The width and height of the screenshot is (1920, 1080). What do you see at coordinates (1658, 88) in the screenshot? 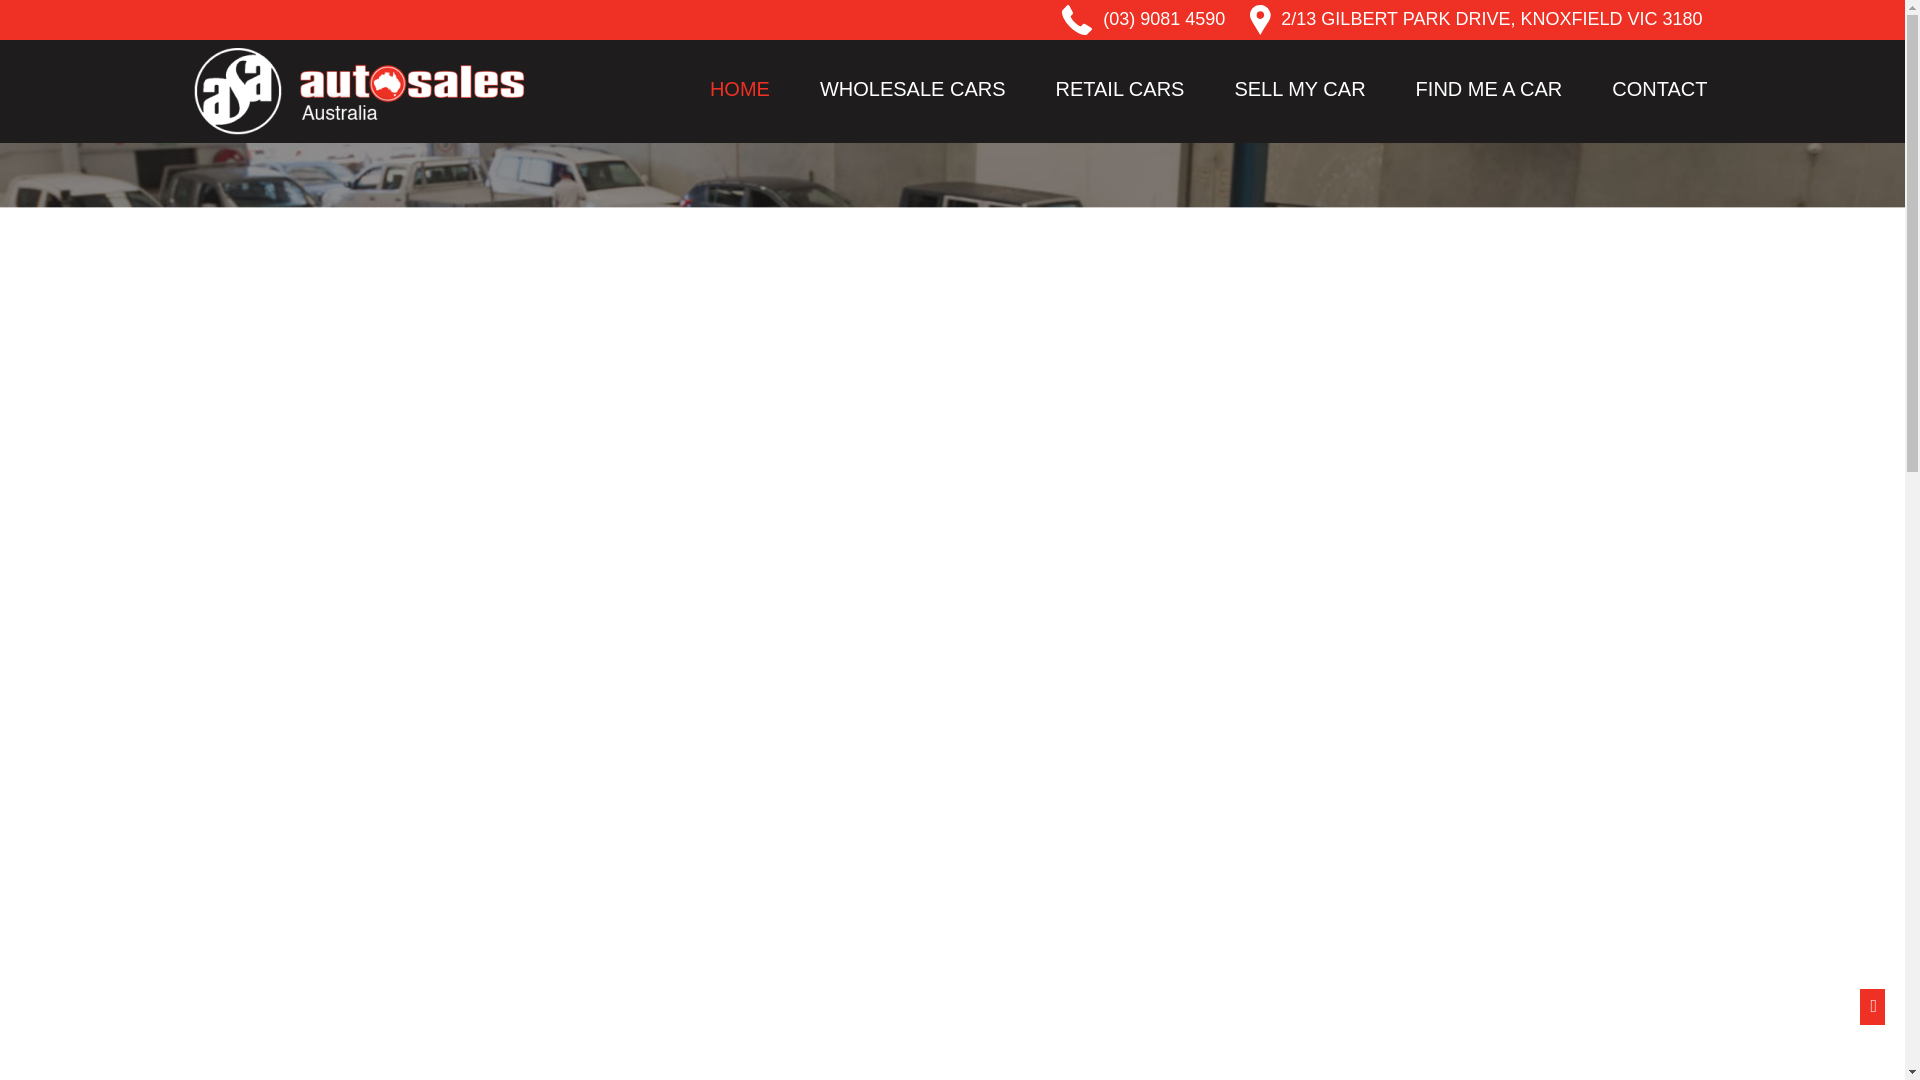
I see `CONTACT` at bounding box center [1658, 88].